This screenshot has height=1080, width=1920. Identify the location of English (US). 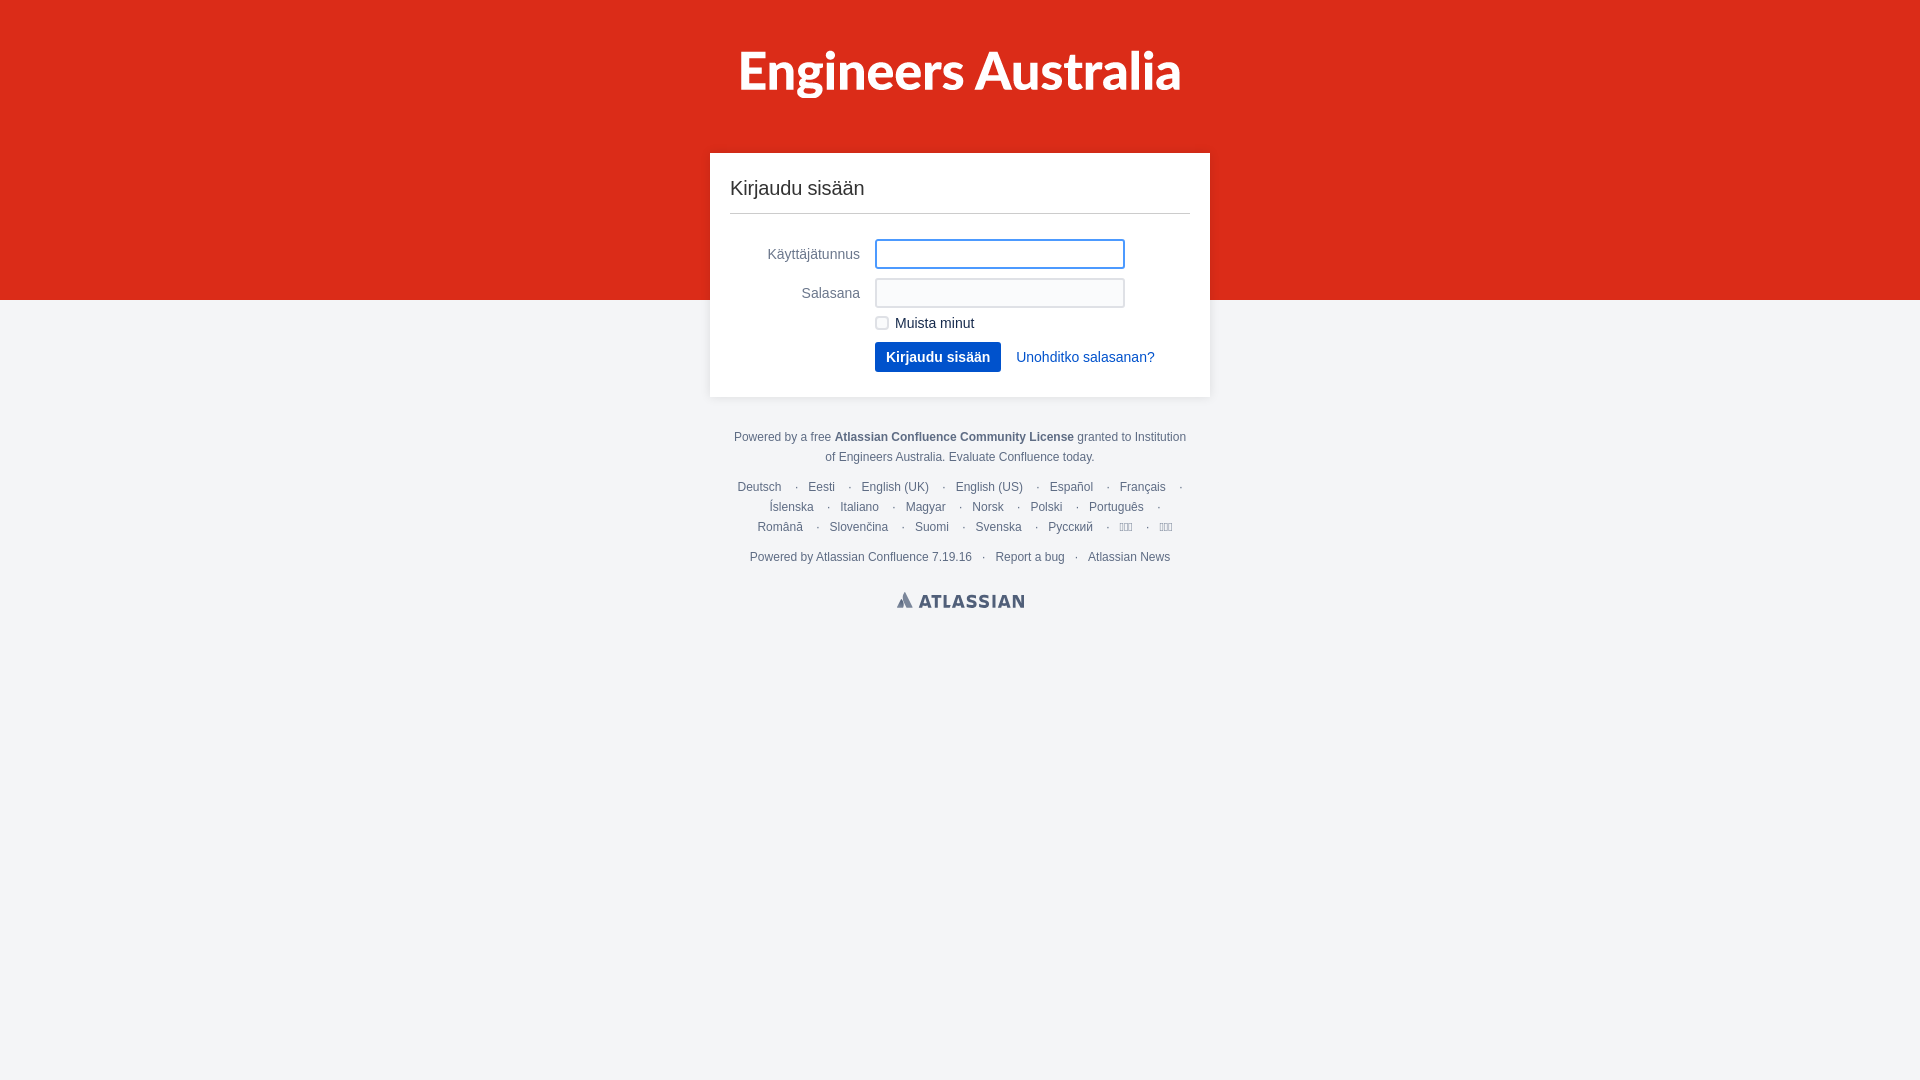
(990, 487).